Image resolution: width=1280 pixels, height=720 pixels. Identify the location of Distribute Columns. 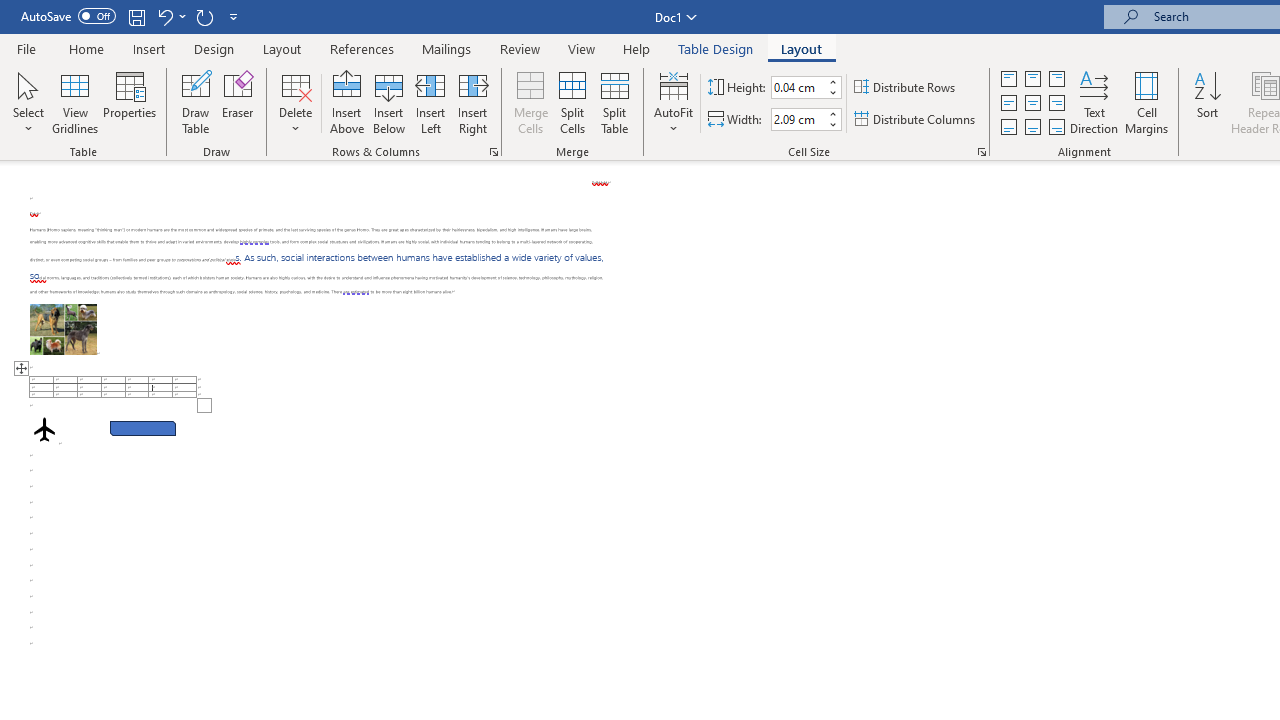
(916, 120).